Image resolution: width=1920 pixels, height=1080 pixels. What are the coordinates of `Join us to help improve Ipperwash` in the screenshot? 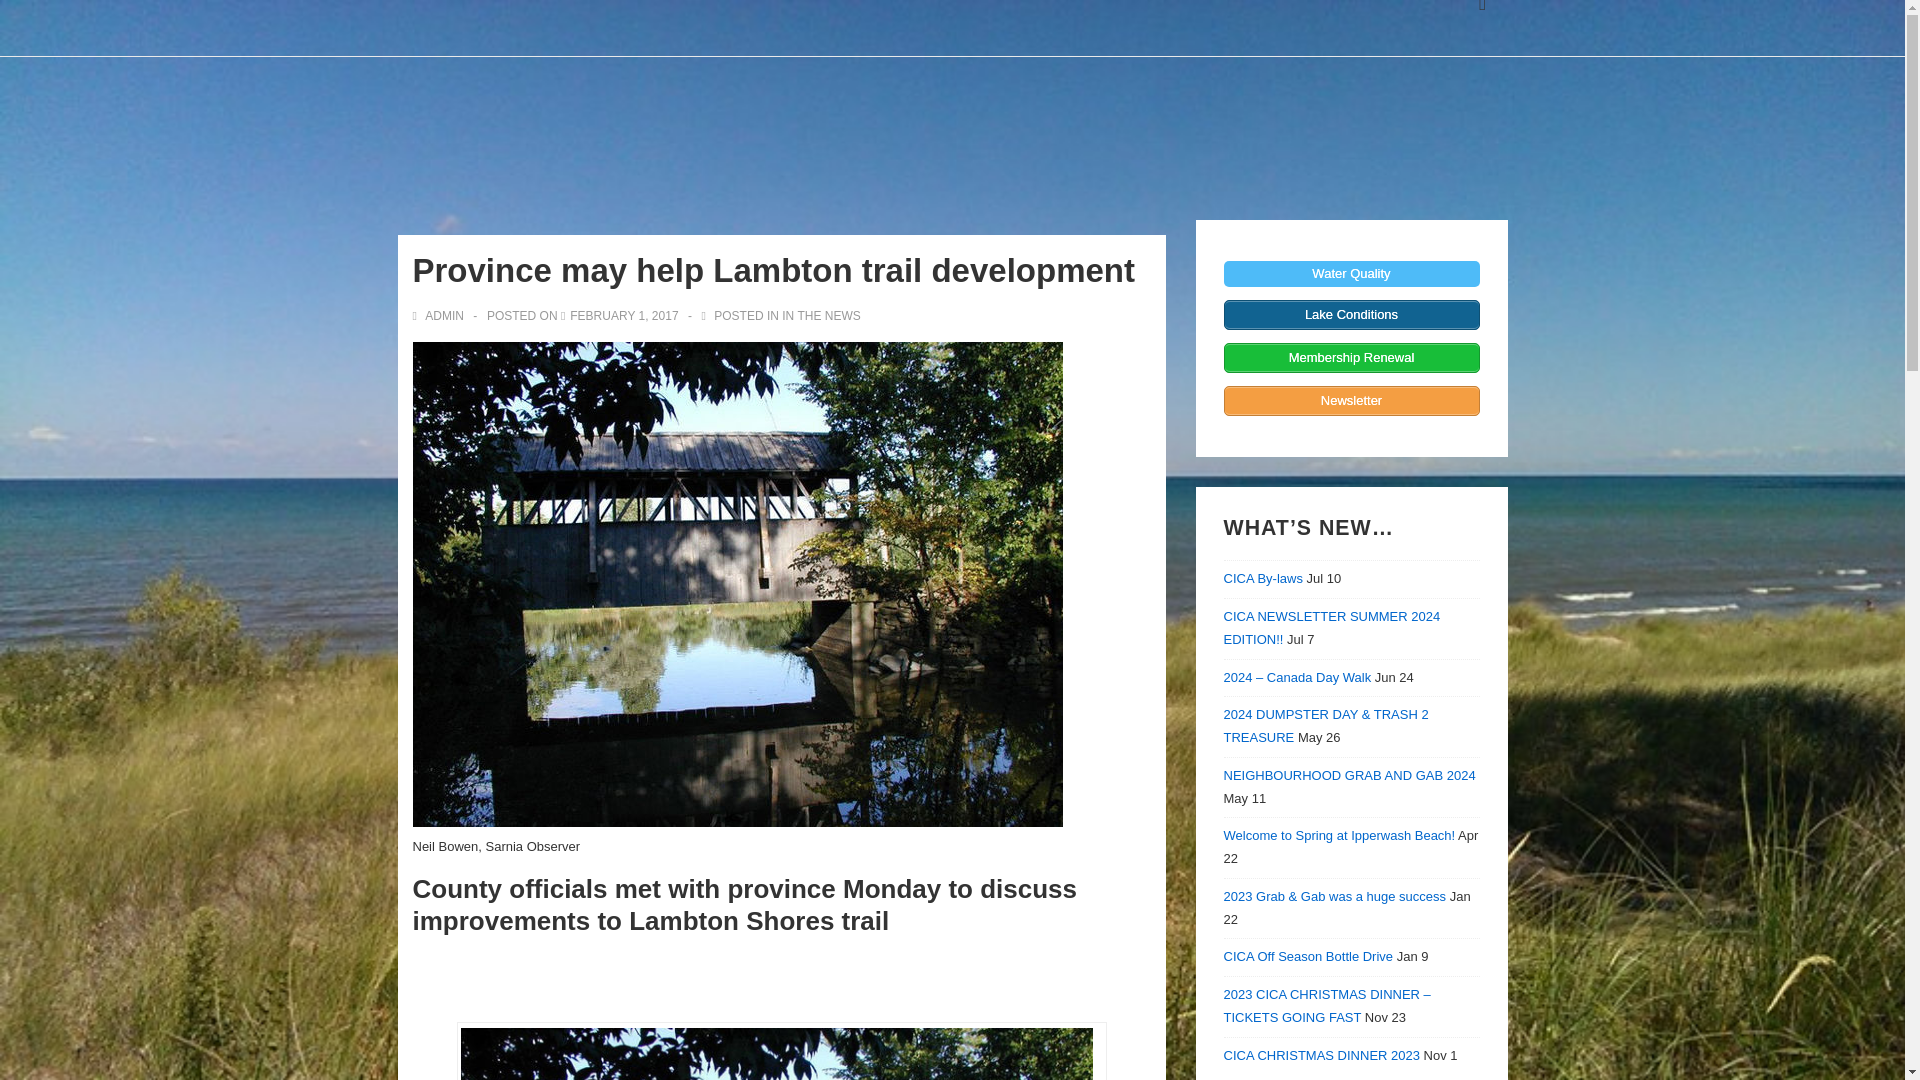 It's located at (1352, 400).